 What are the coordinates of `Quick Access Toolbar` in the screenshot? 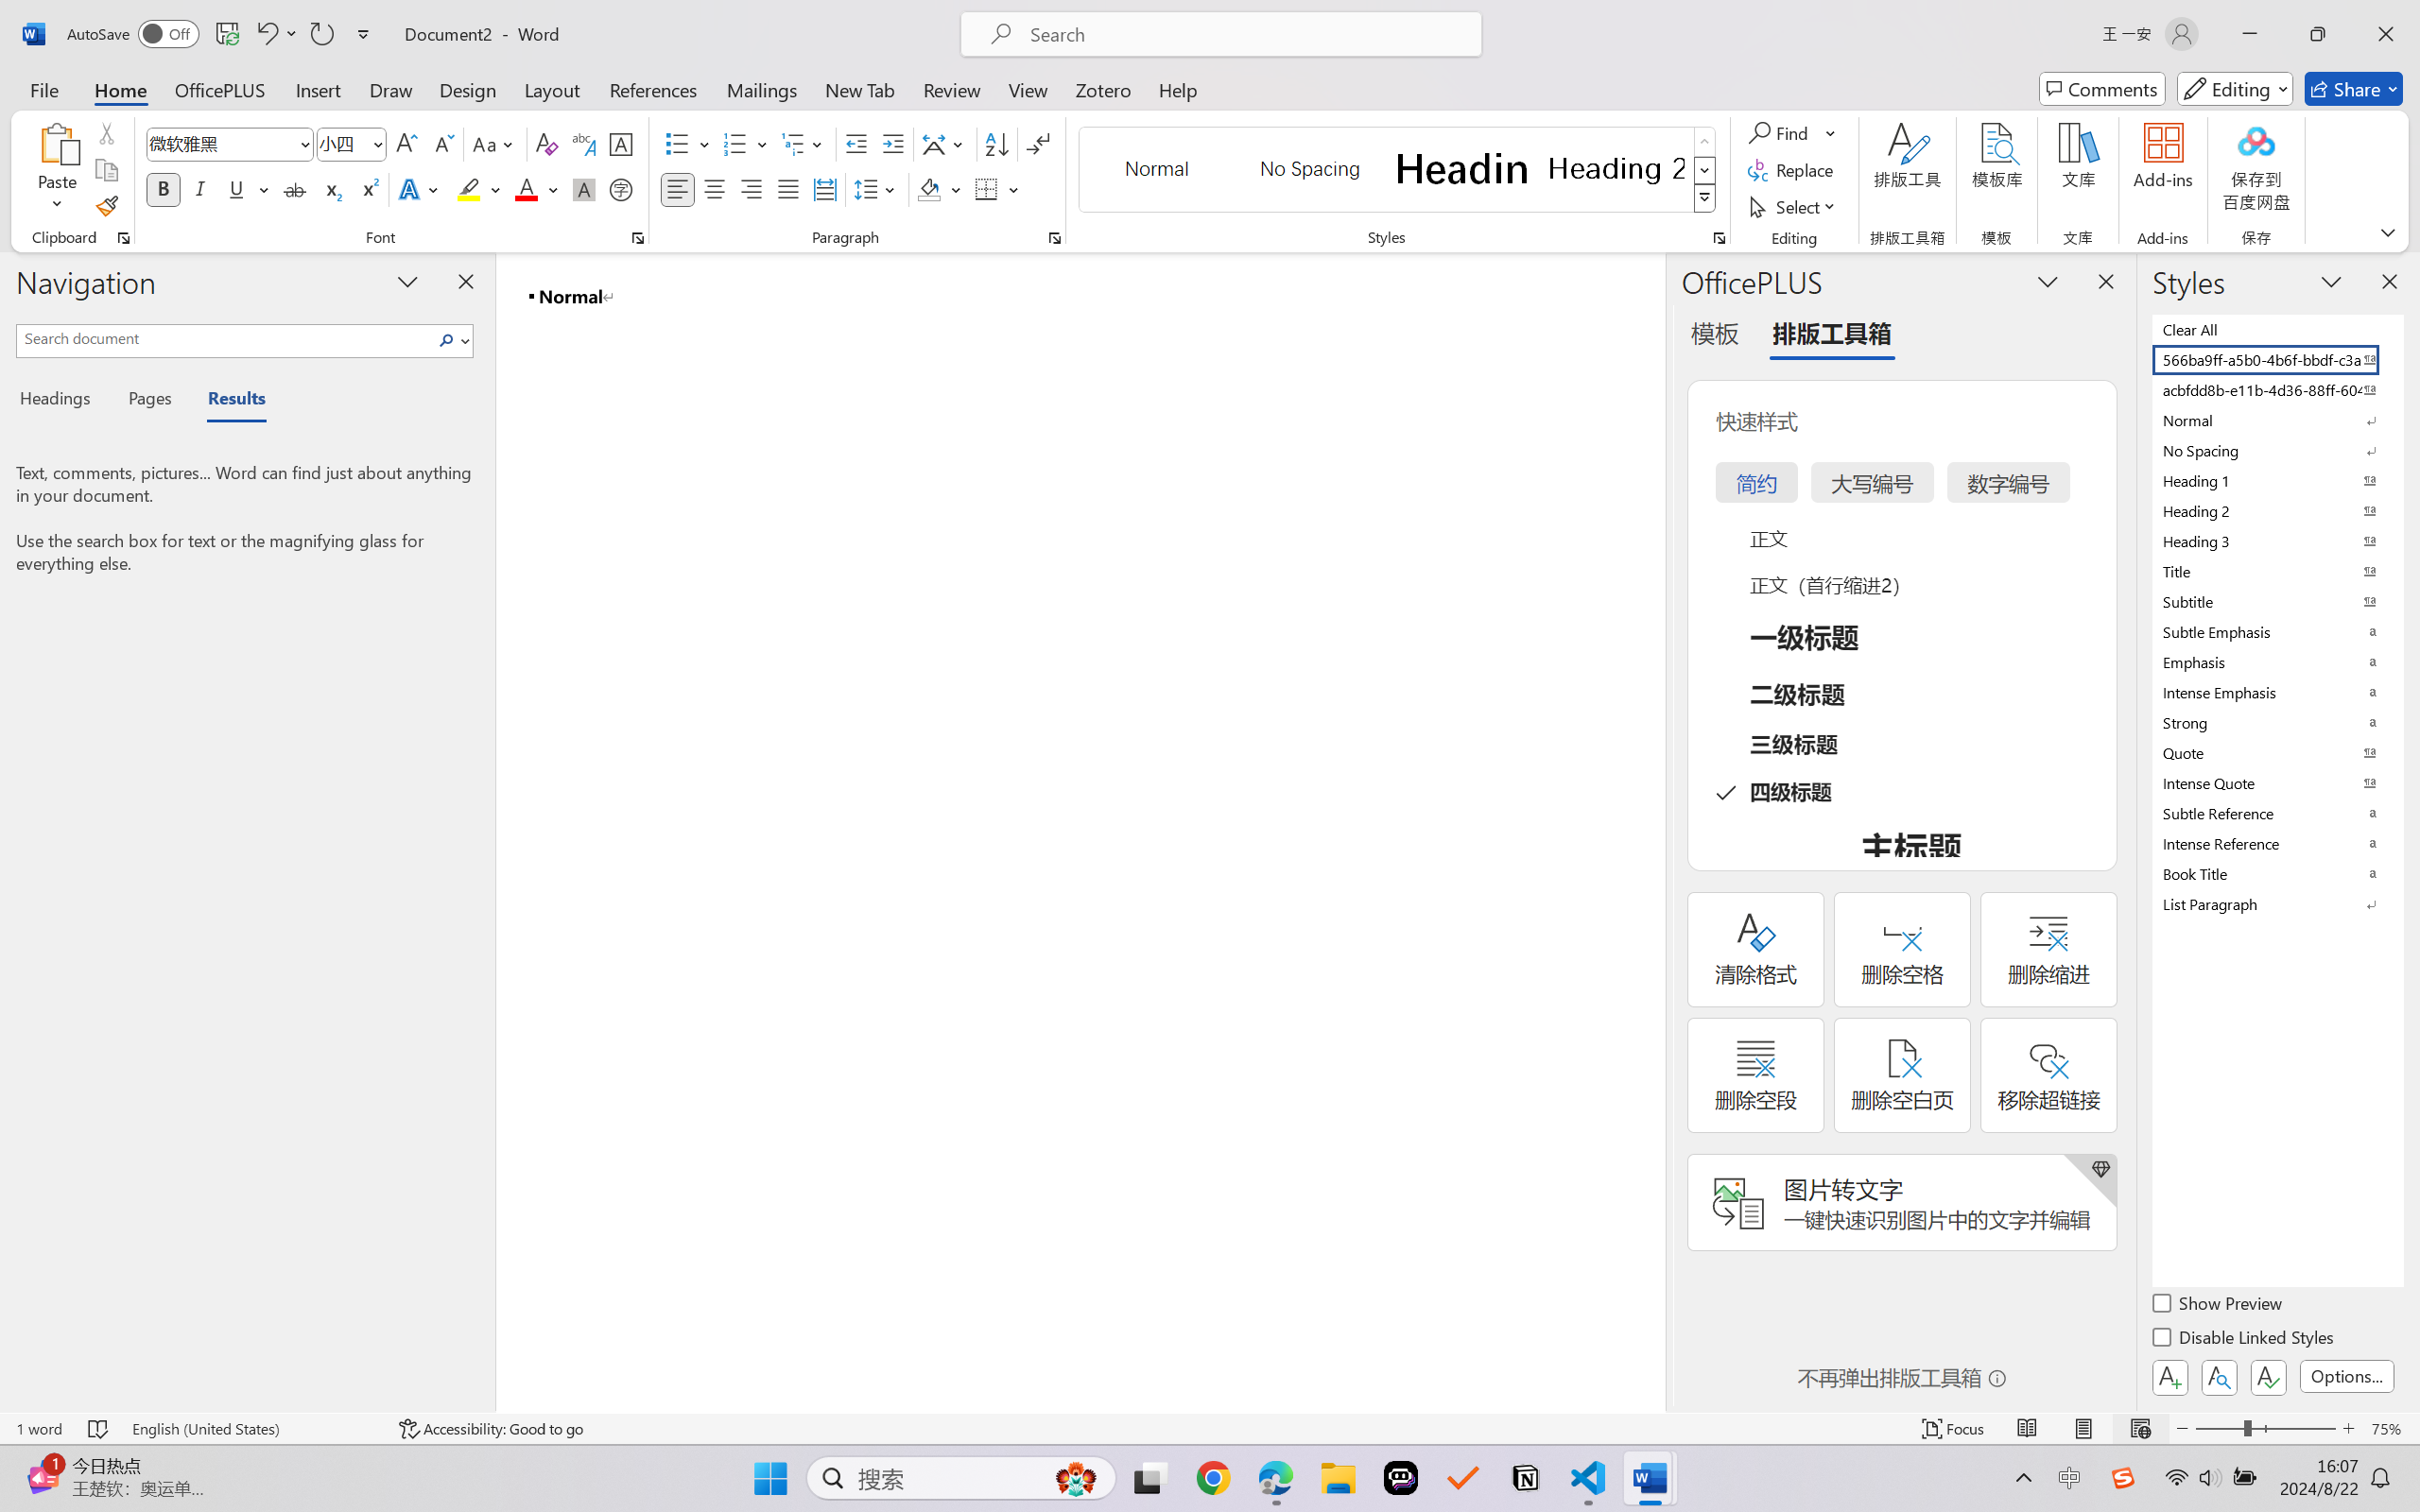 It's located at (223, 34).